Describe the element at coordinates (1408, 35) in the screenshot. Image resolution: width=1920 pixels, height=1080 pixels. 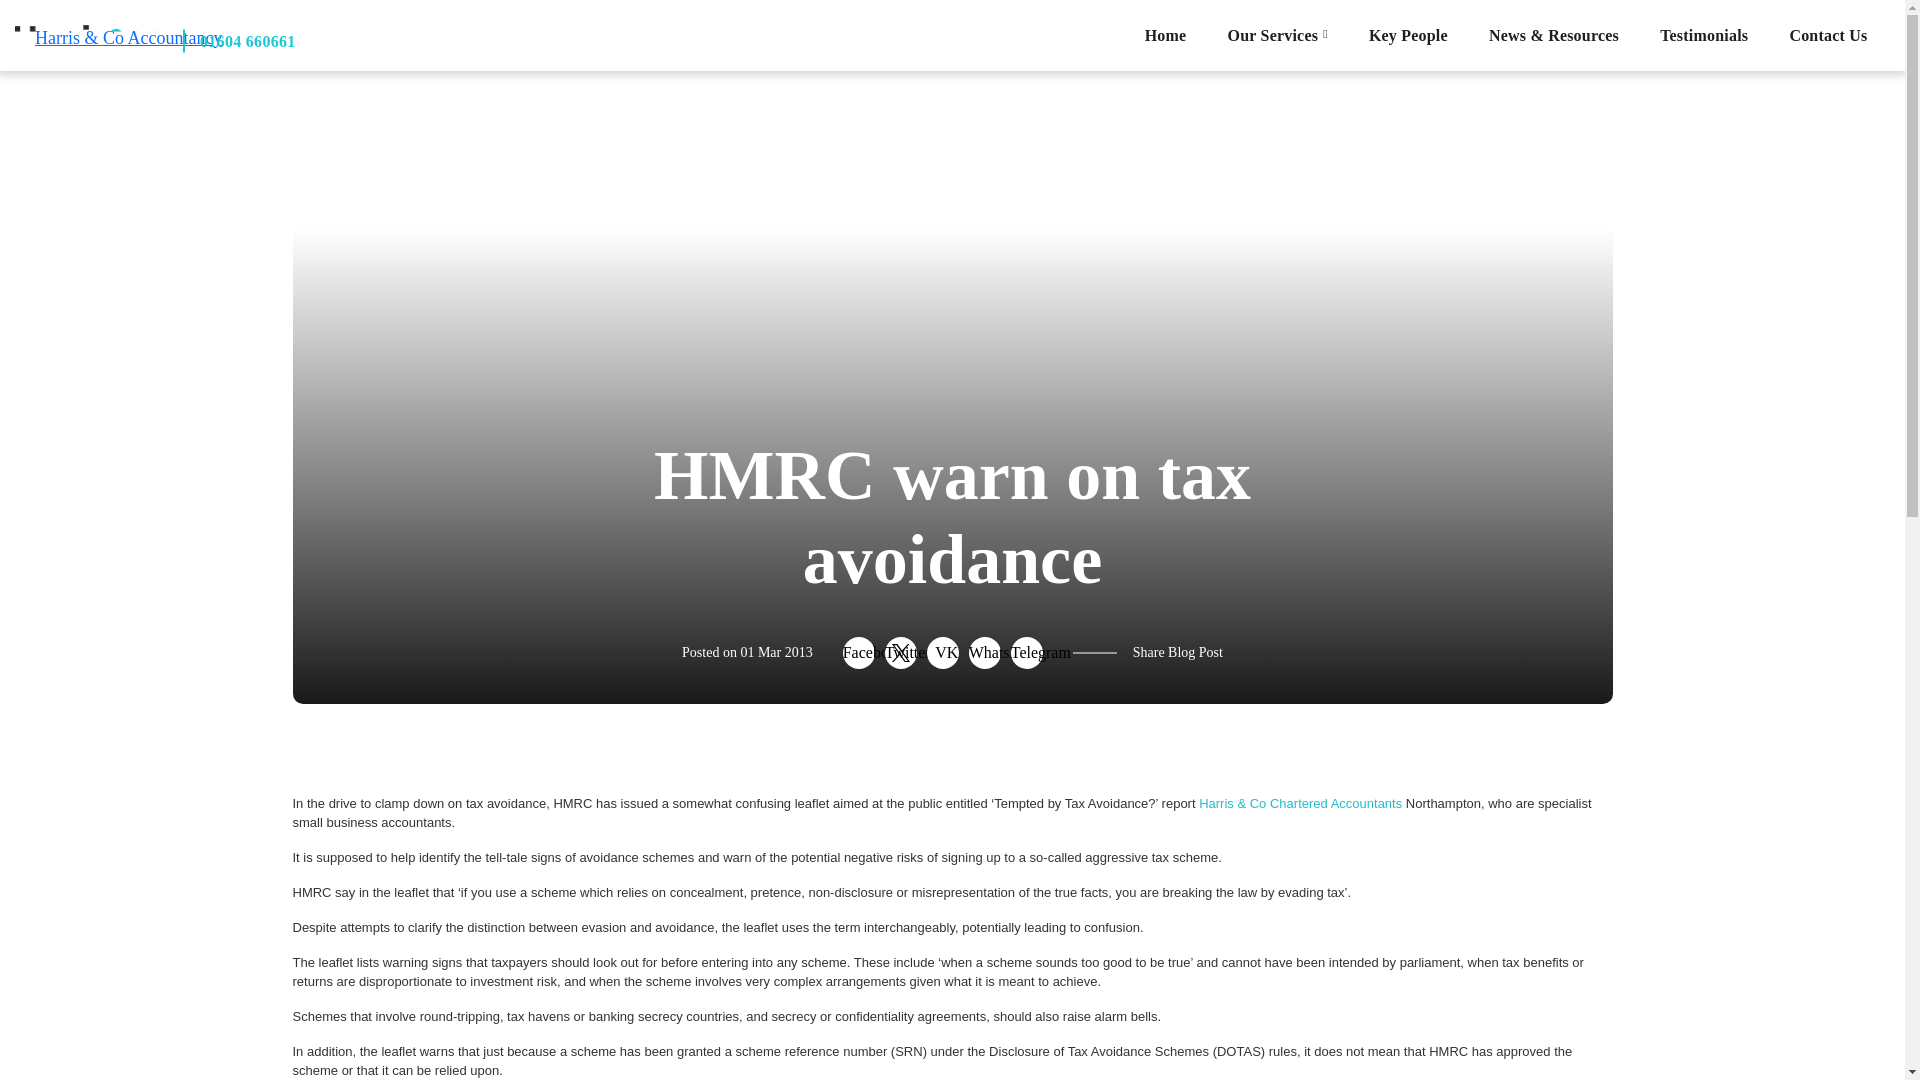
I see `Key People` at that location.